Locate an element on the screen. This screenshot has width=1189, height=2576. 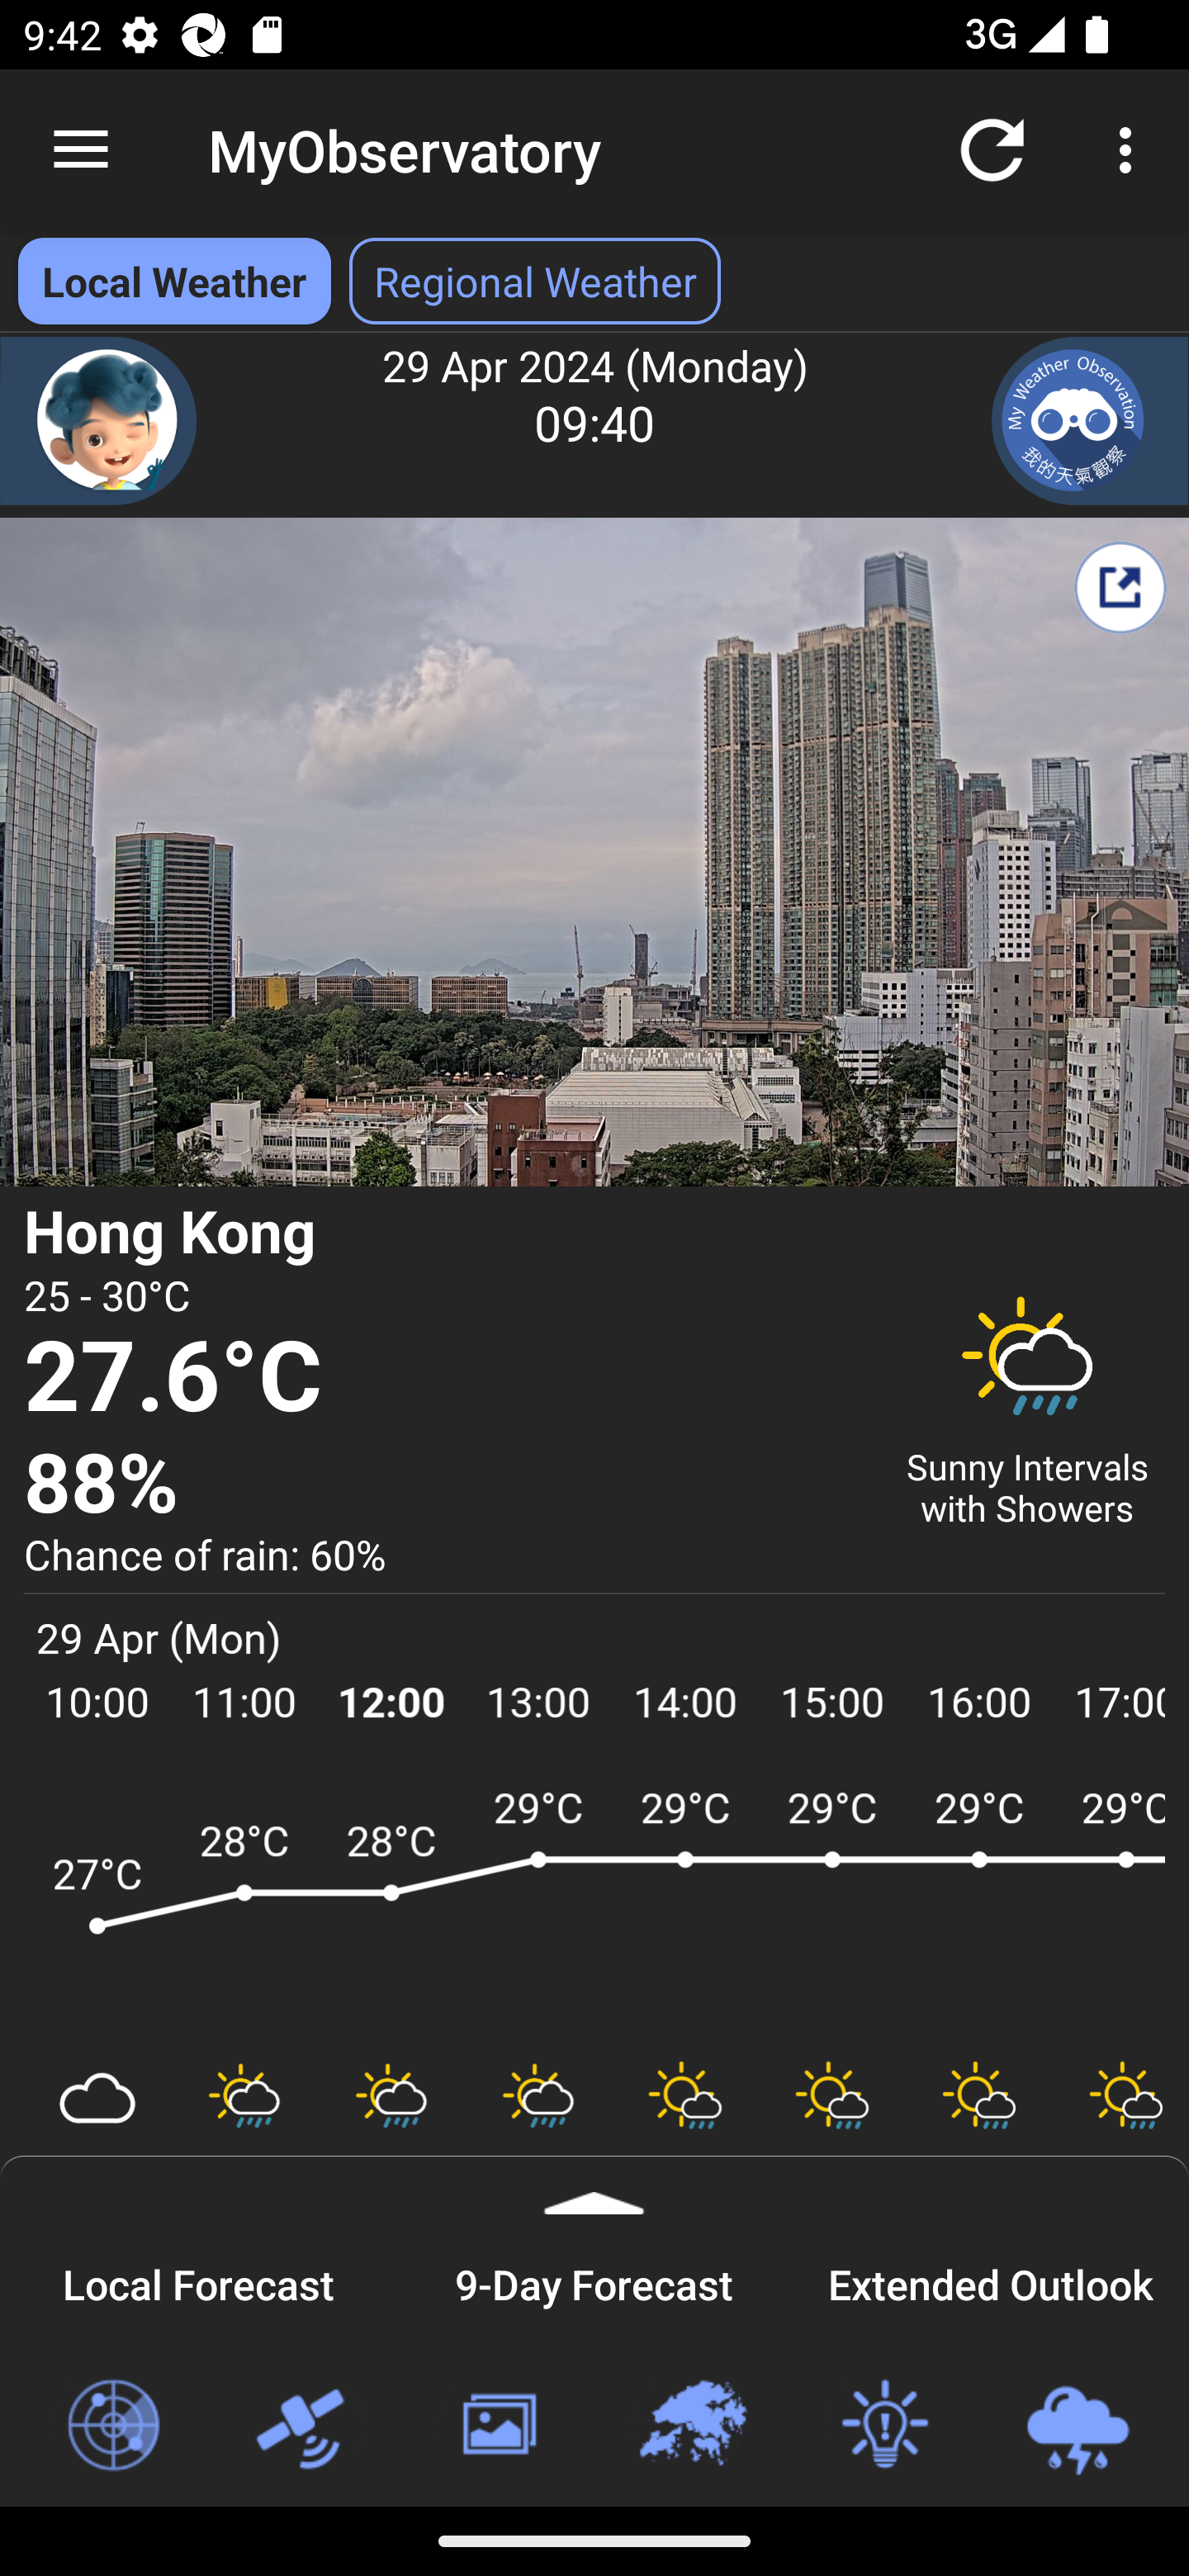
Refresh is located at coordinates (992, 149).